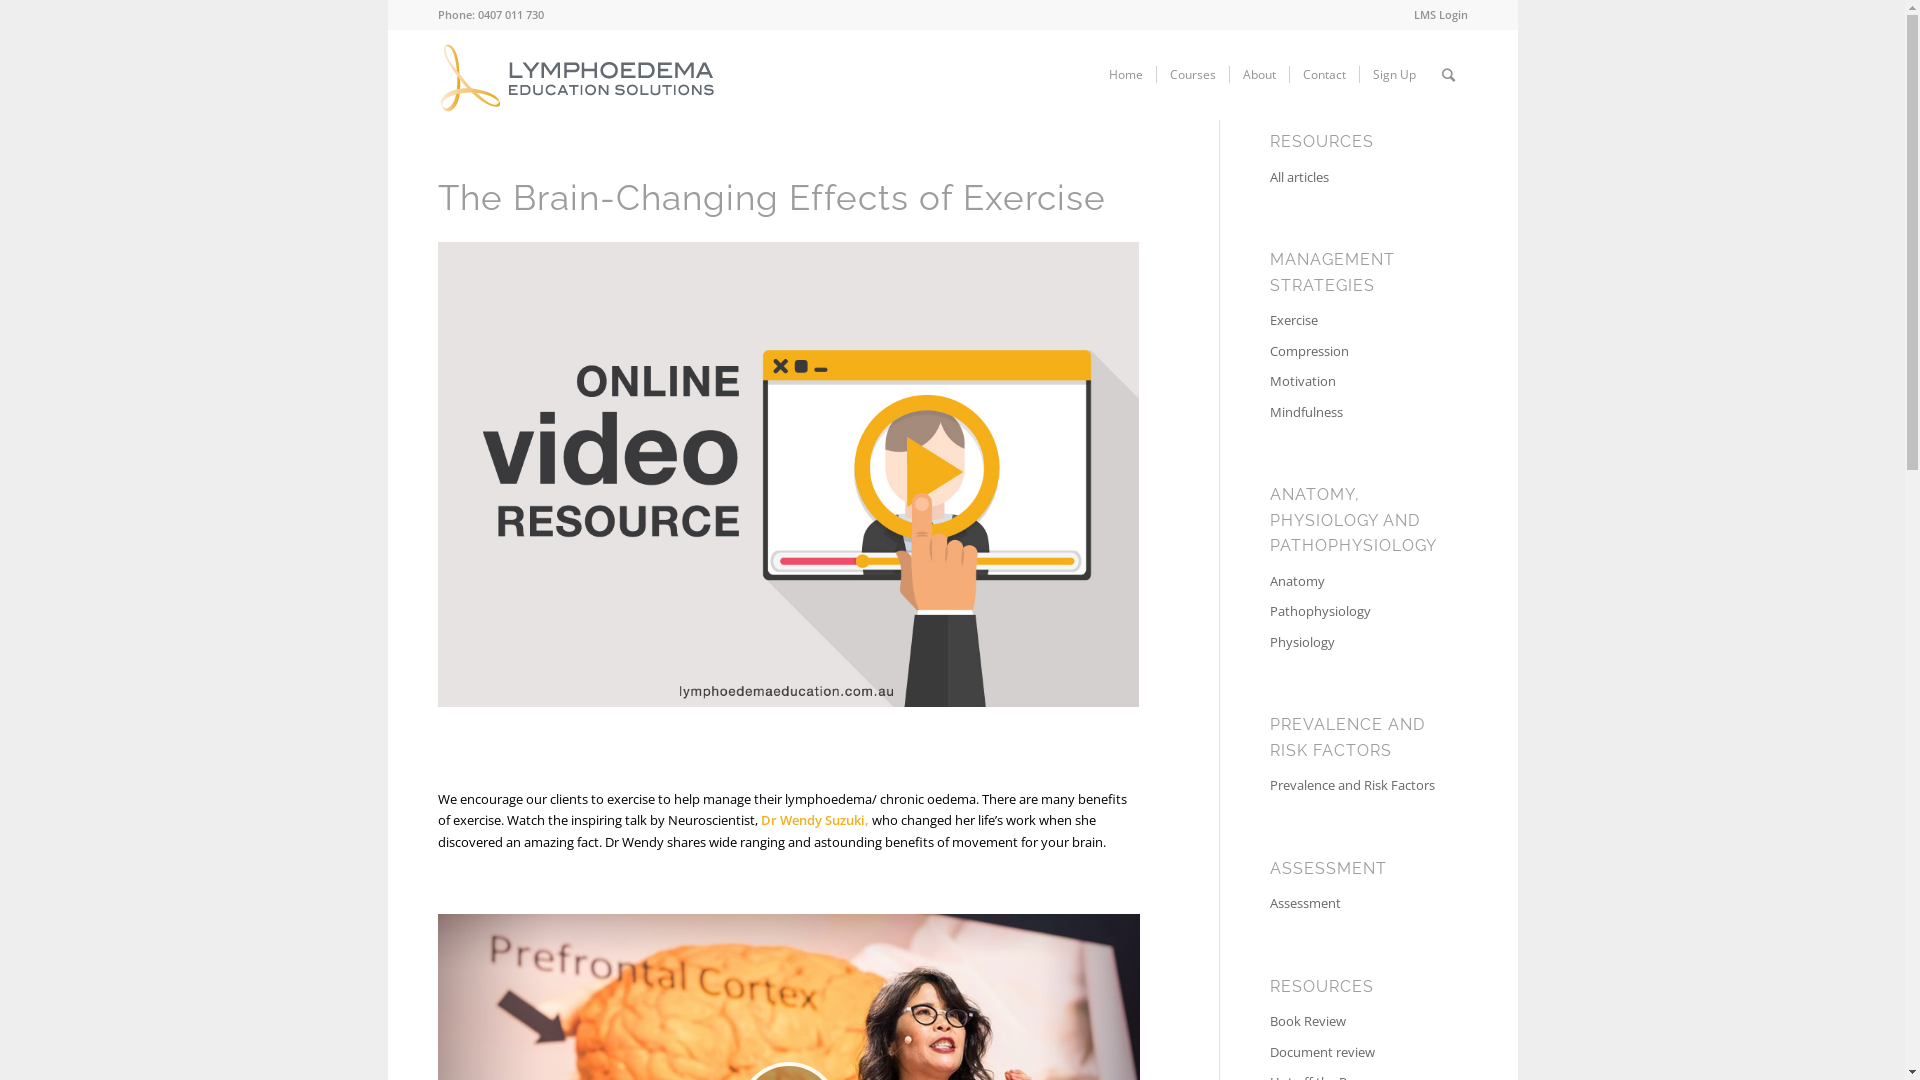 This screenshot has height=1080, width=1920. Describe the element at coordinates (1354, 786) in the screenshot. I see `Prevalence and Risk Factors` at that location.